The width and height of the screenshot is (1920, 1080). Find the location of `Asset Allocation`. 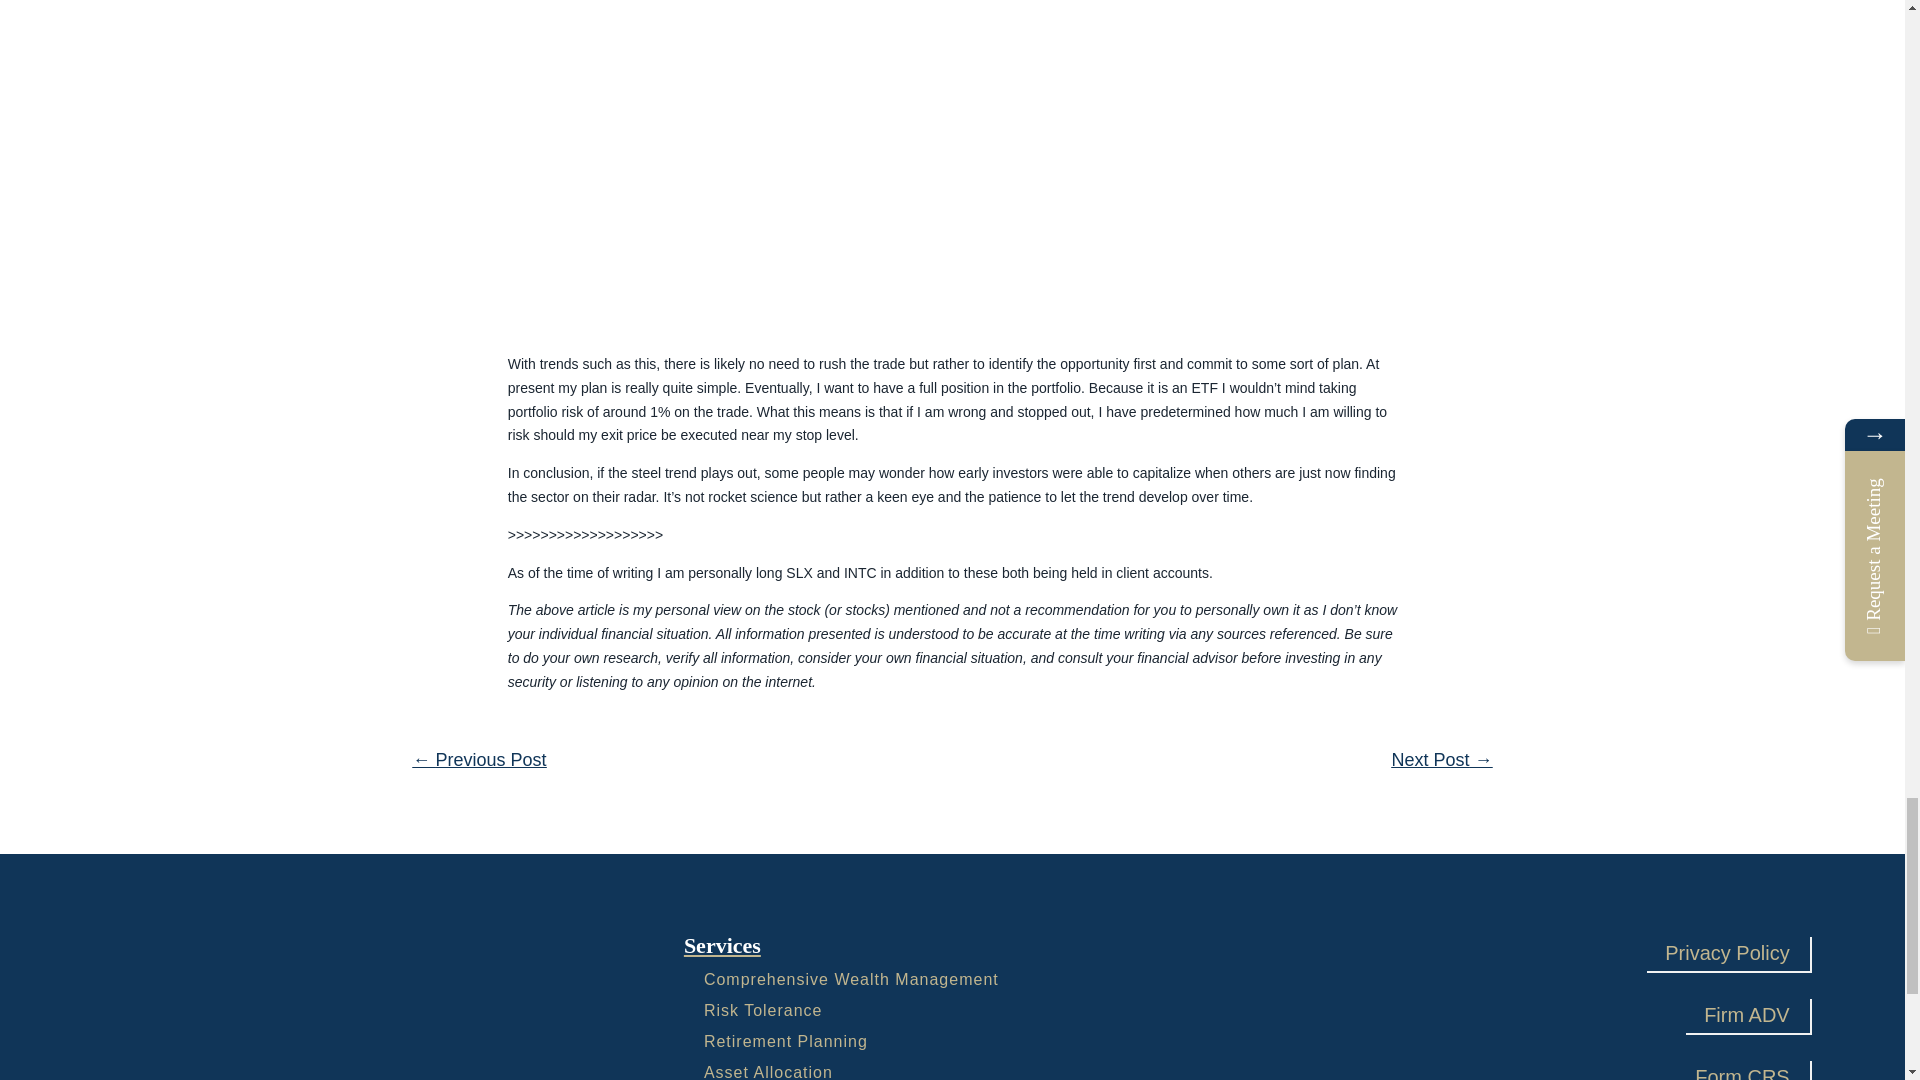

Asset Allocation is located at coordinates (768, 1072).